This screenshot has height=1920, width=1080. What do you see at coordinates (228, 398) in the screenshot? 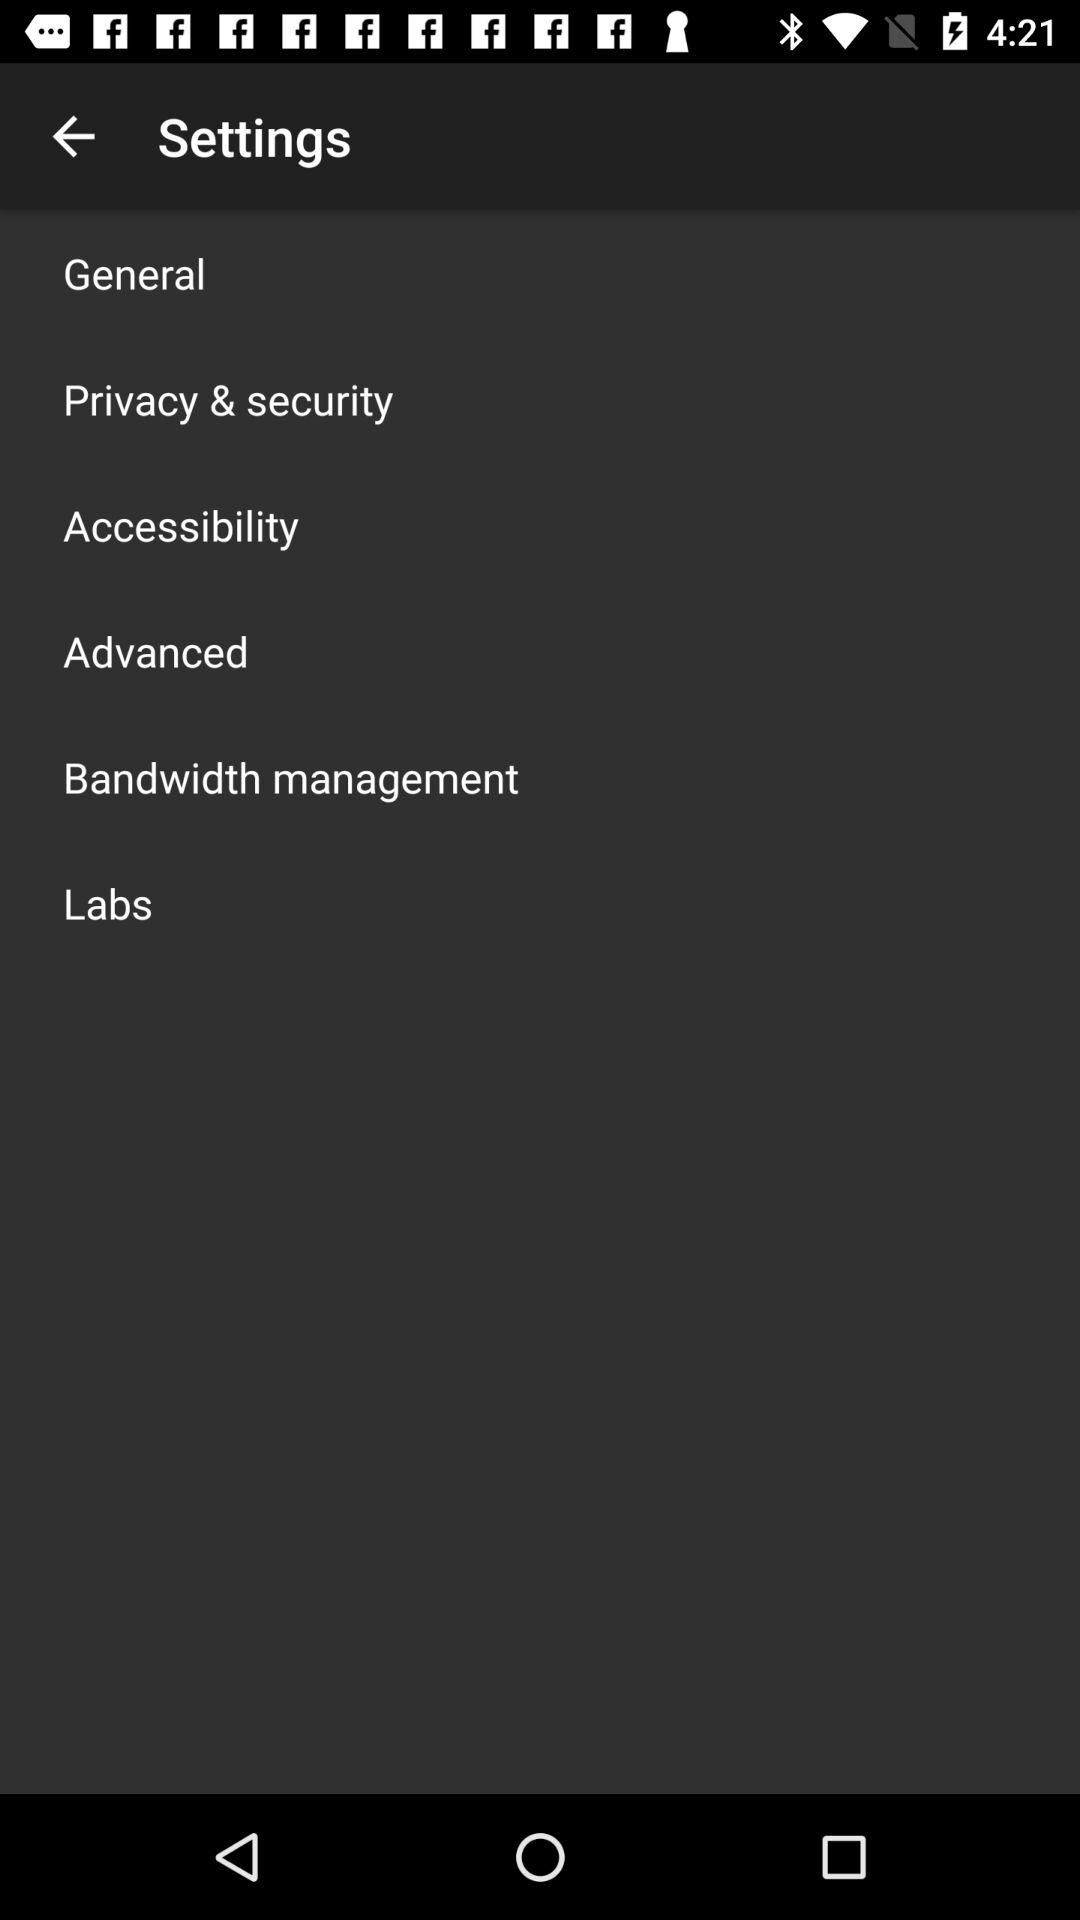
I see `swipe until the privacy & security icon` at bounding box center [228, 398].